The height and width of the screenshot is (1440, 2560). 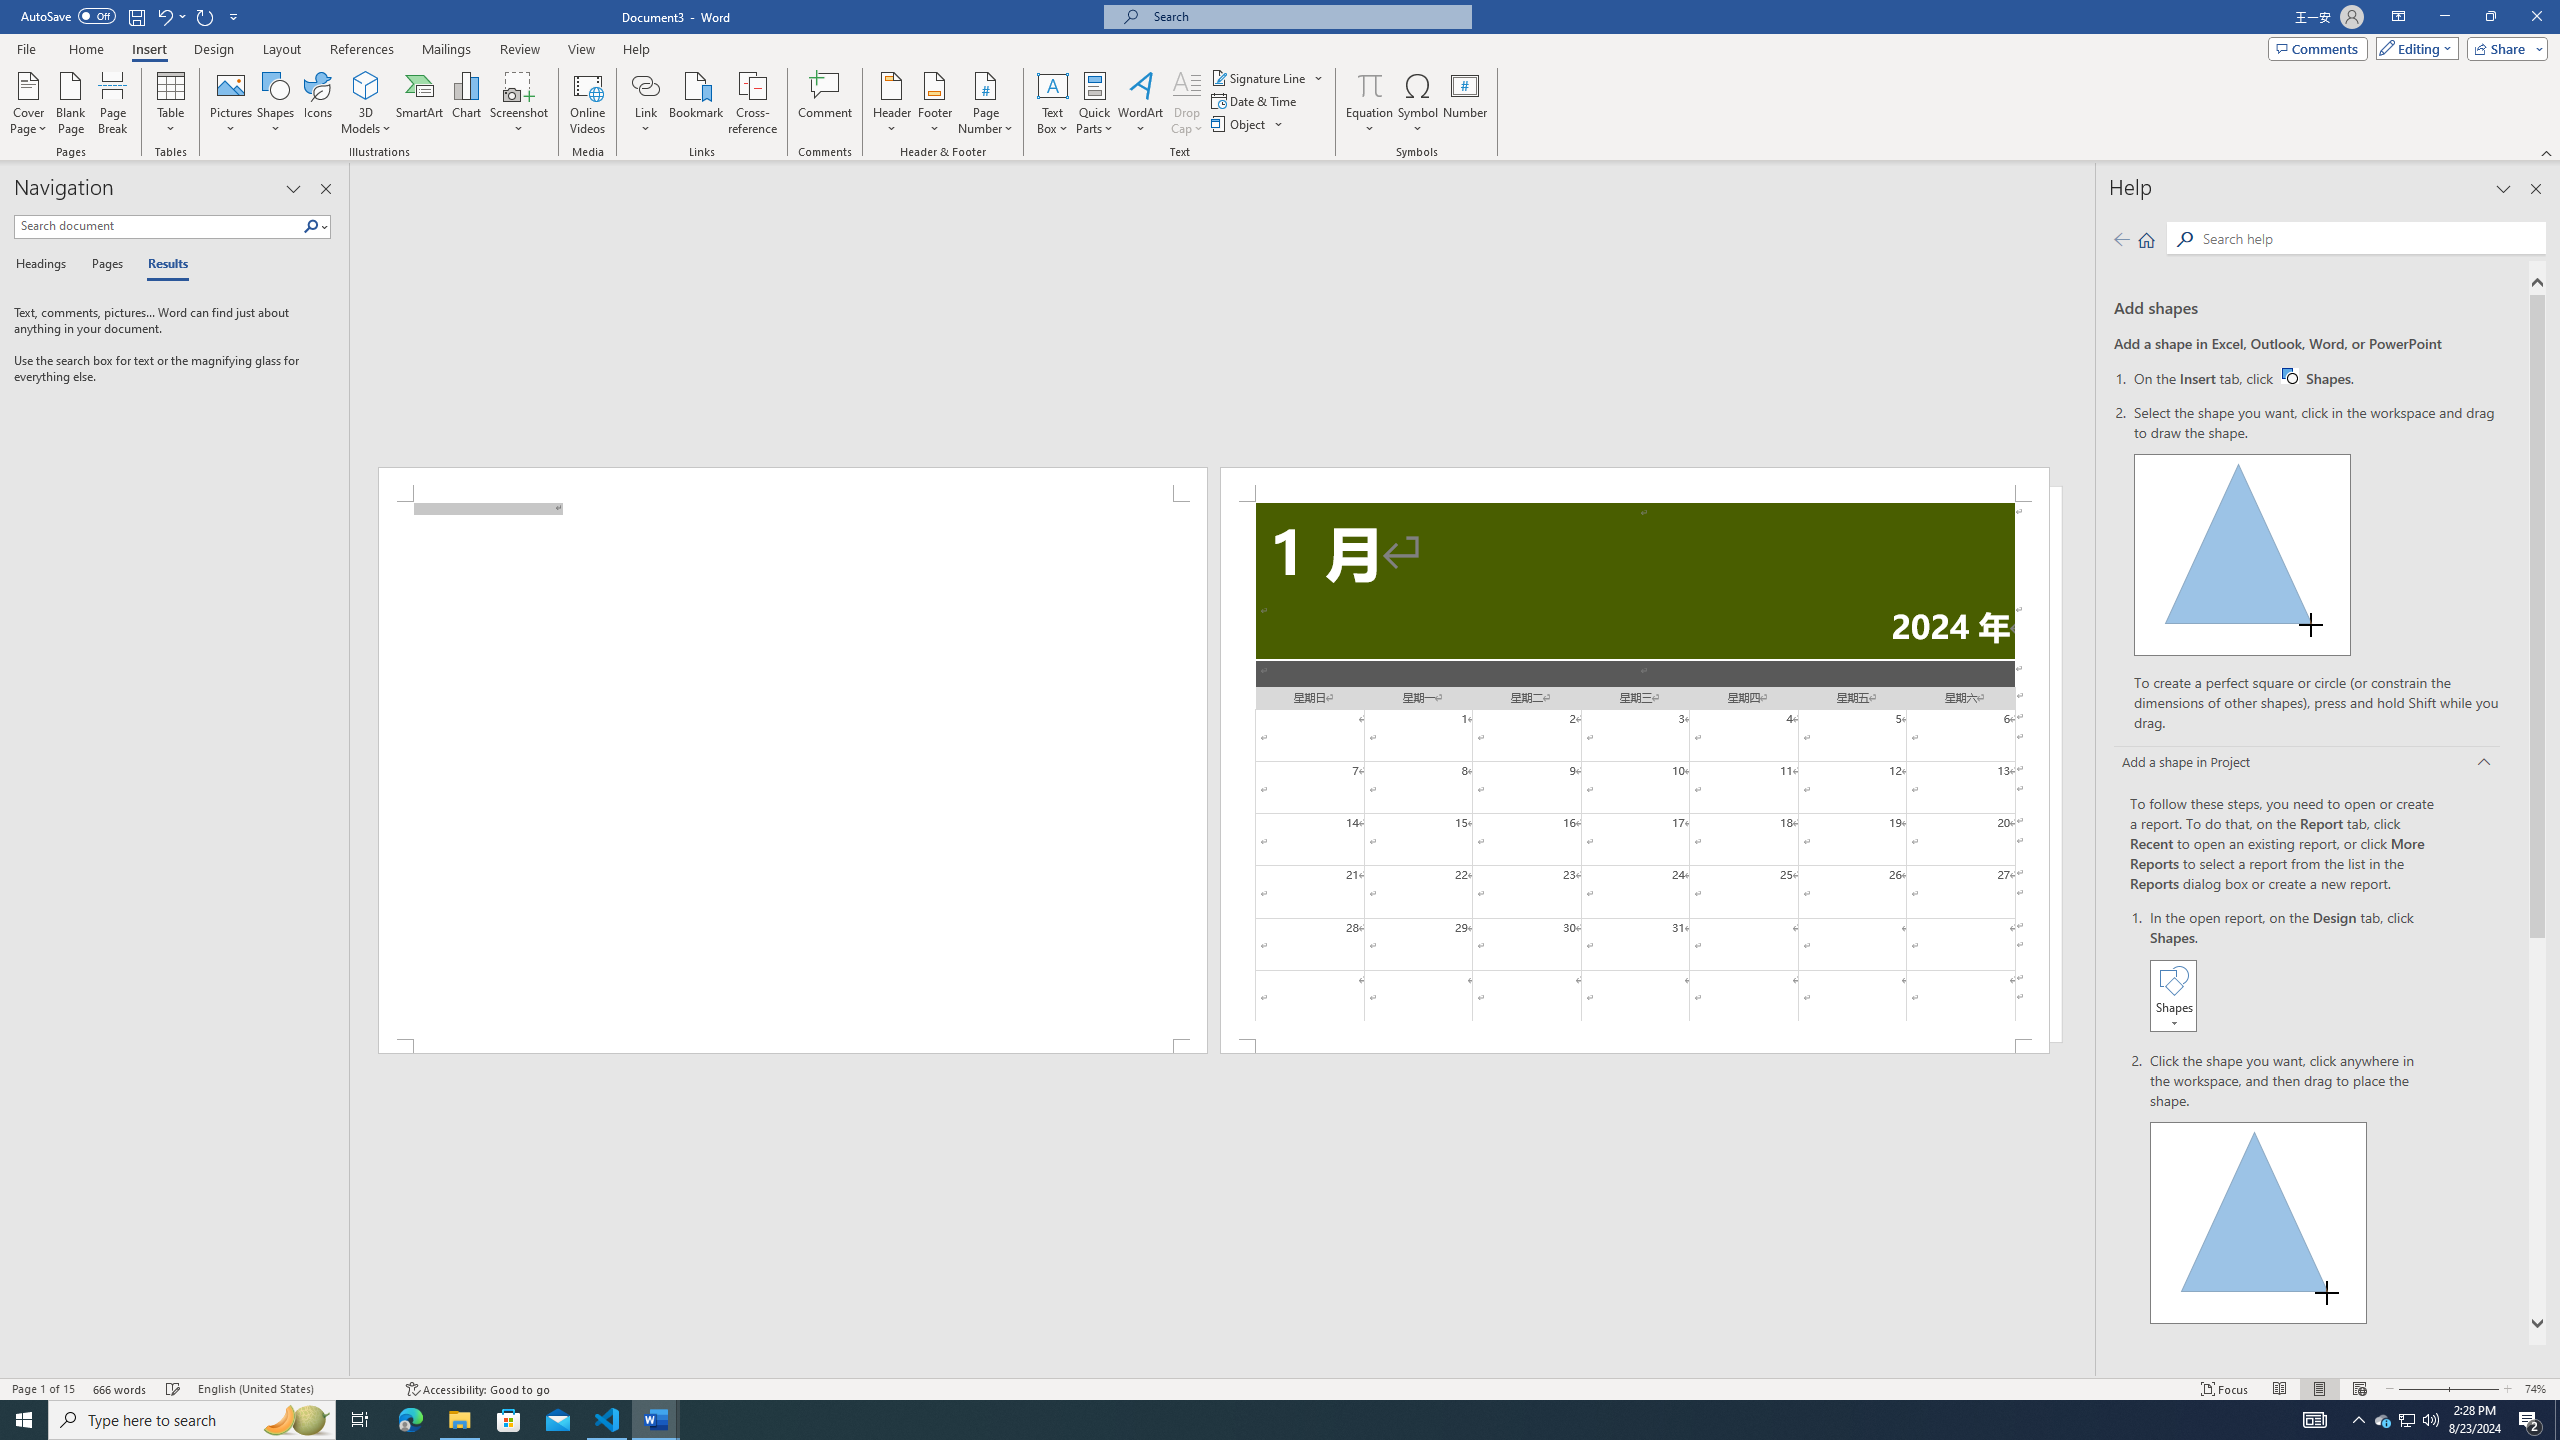 I want to click on Page 2 content, so click(x=1636, y=770).